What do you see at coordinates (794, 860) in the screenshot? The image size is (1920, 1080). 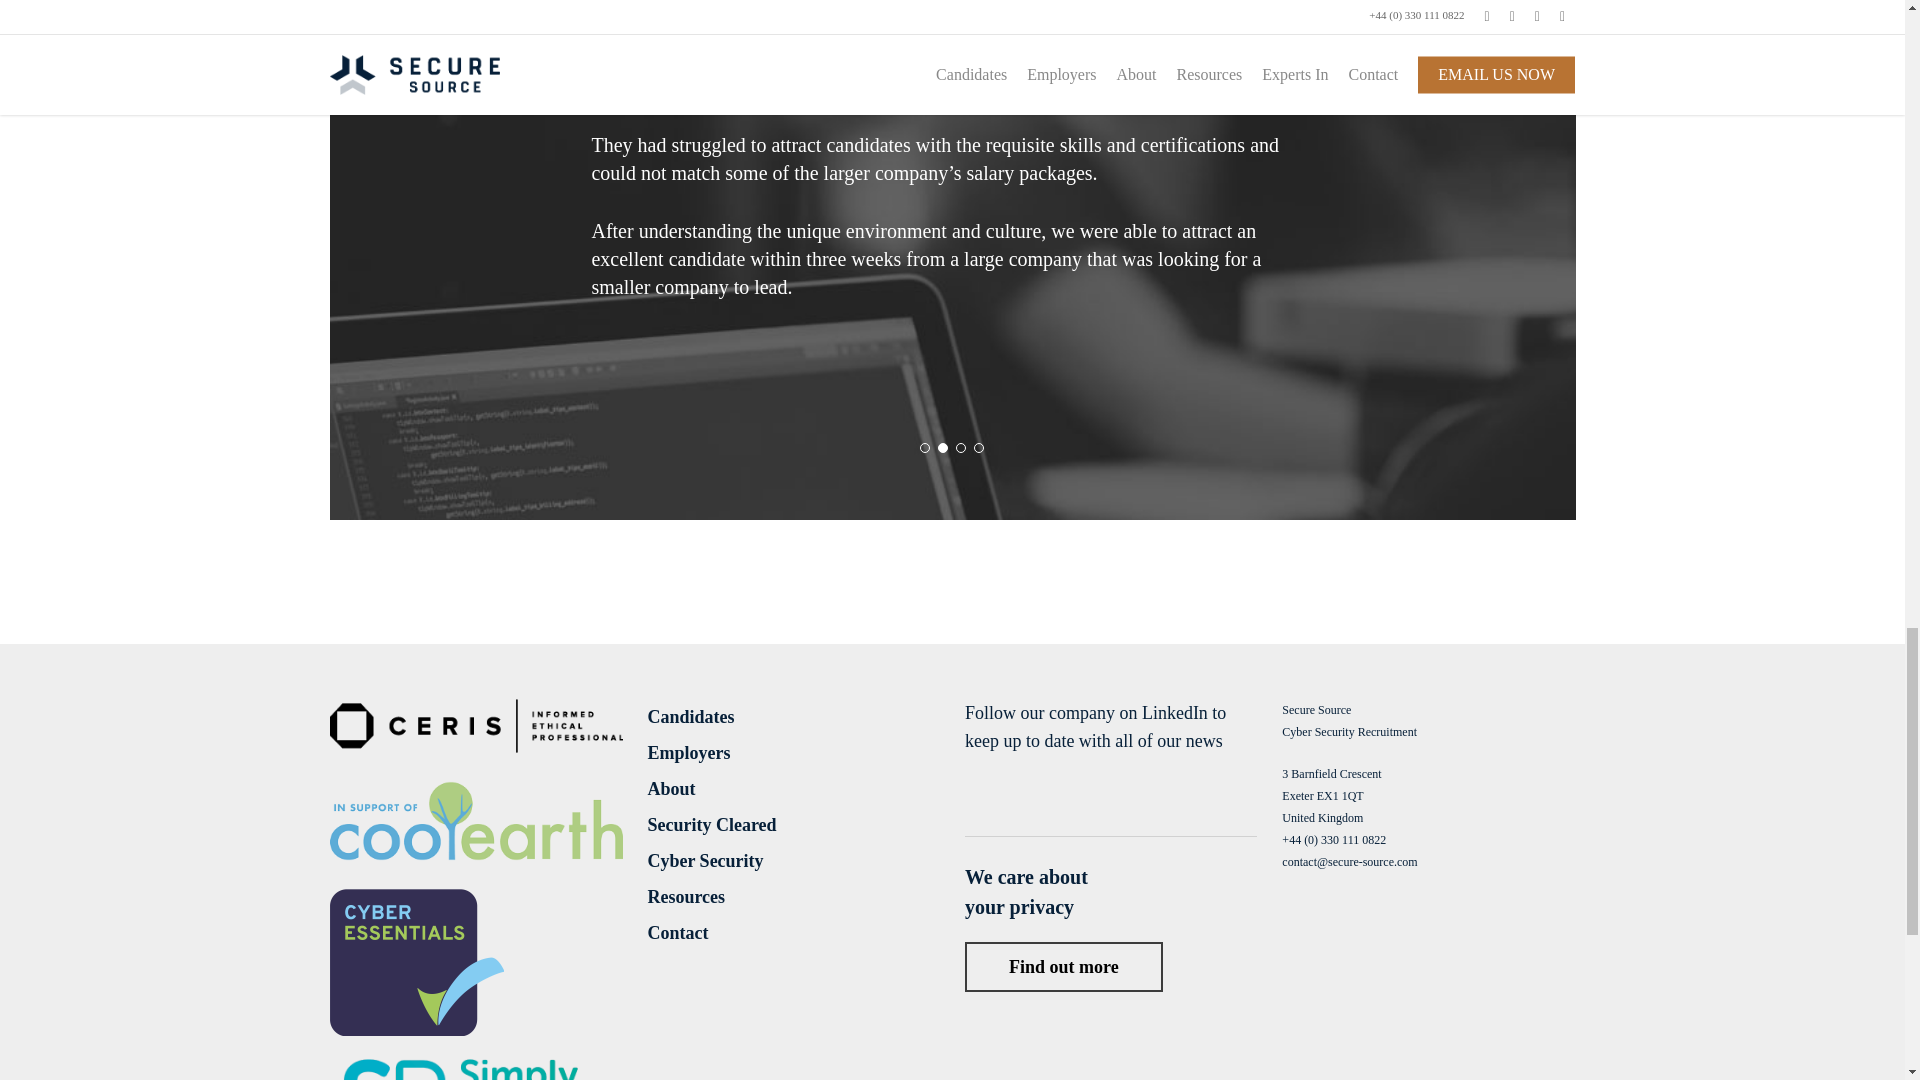 I see `Cyber Security` at bounding box center [794, 860].